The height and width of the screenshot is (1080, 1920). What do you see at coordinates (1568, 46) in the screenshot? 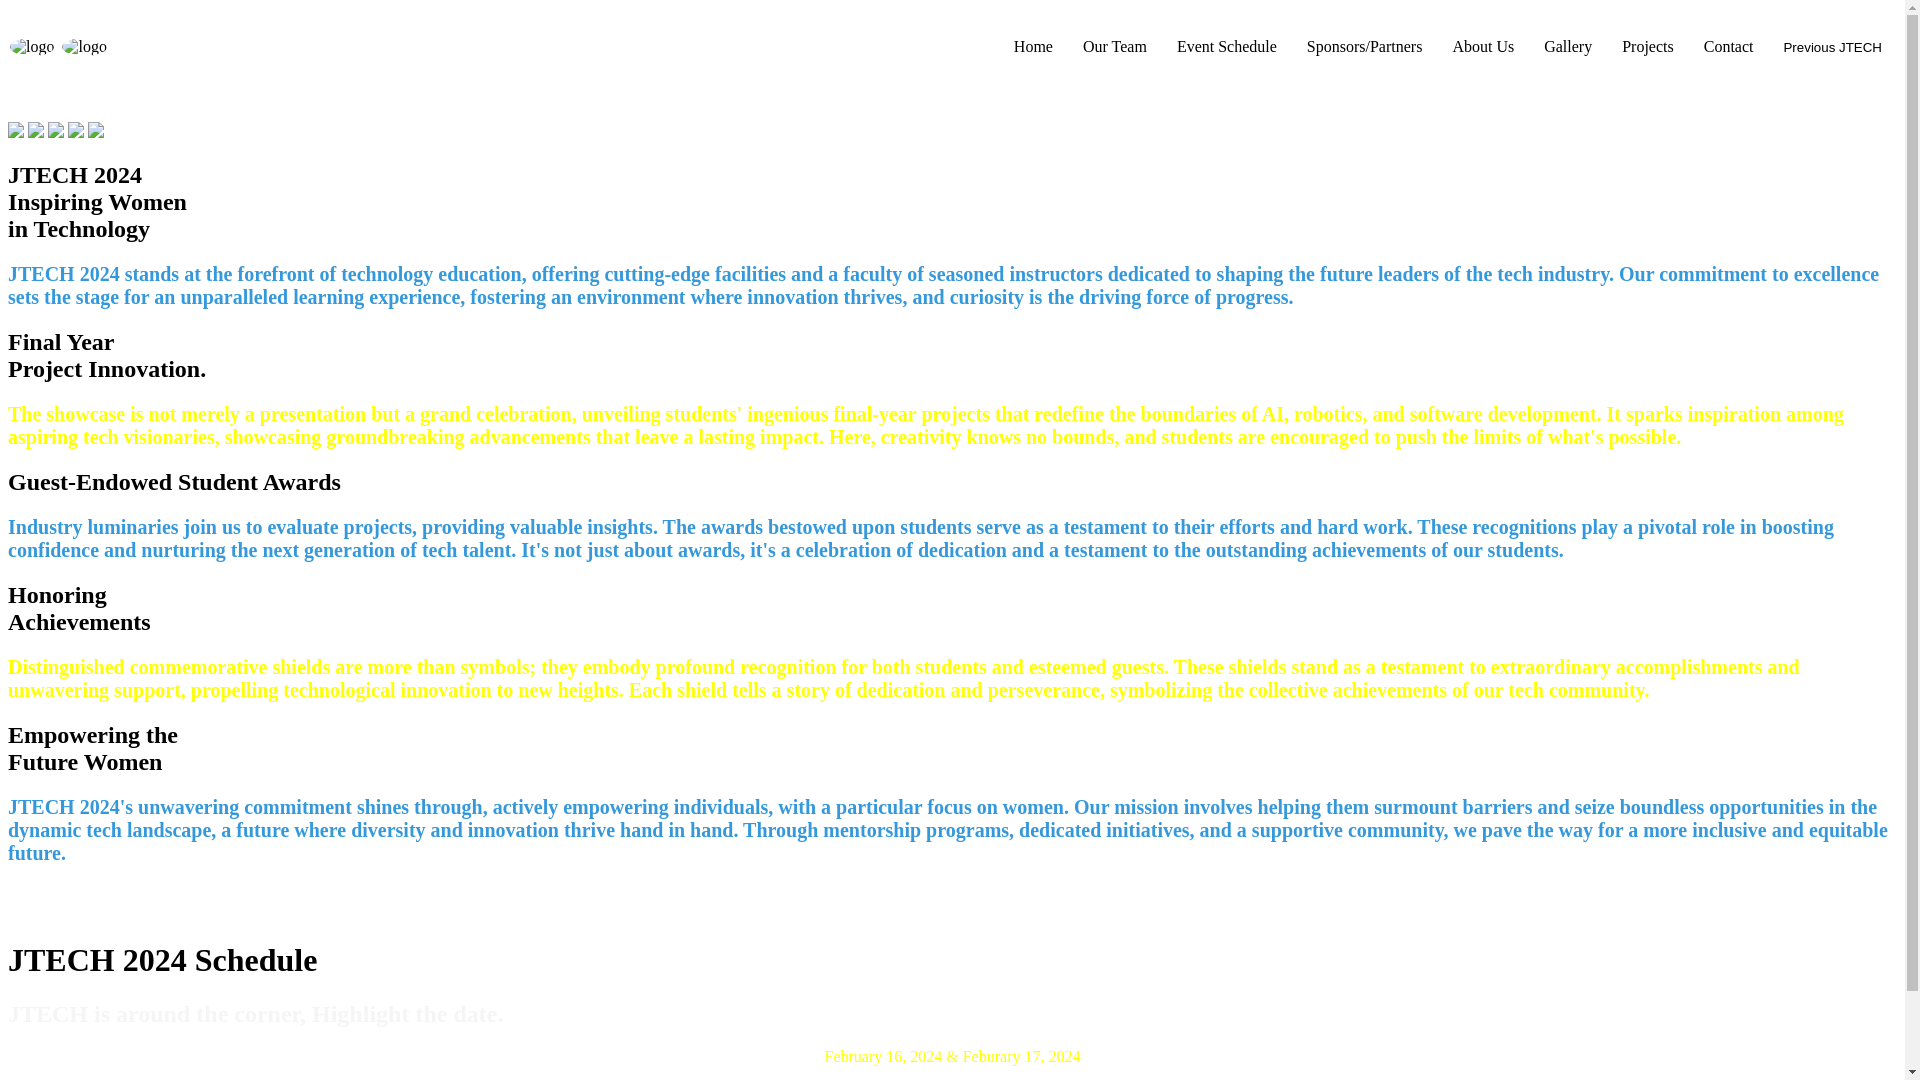
I see `Gallery` at bounding box center [1568, 46].